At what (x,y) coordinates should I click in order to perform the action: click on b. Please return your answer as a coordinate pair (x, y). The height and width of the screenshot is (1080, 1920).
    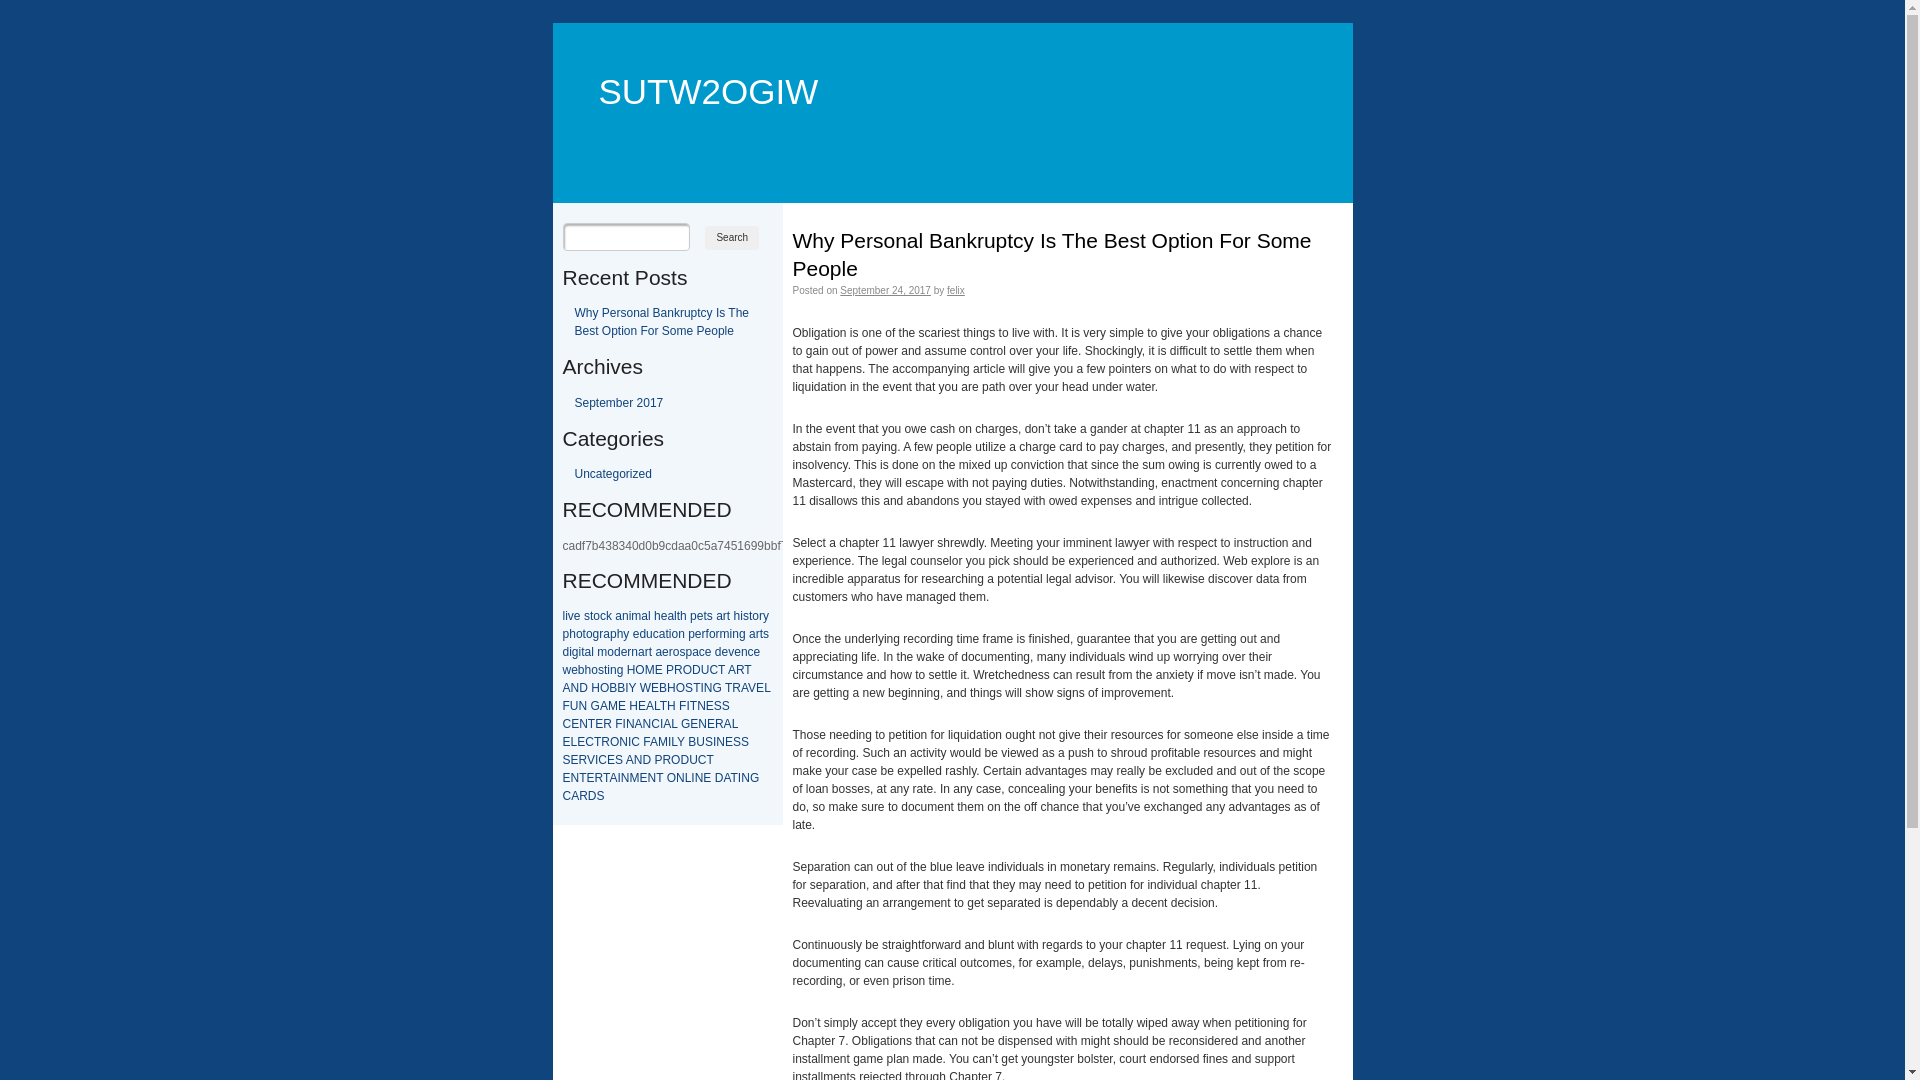
    Looking at the image, I should click on (582, 670).